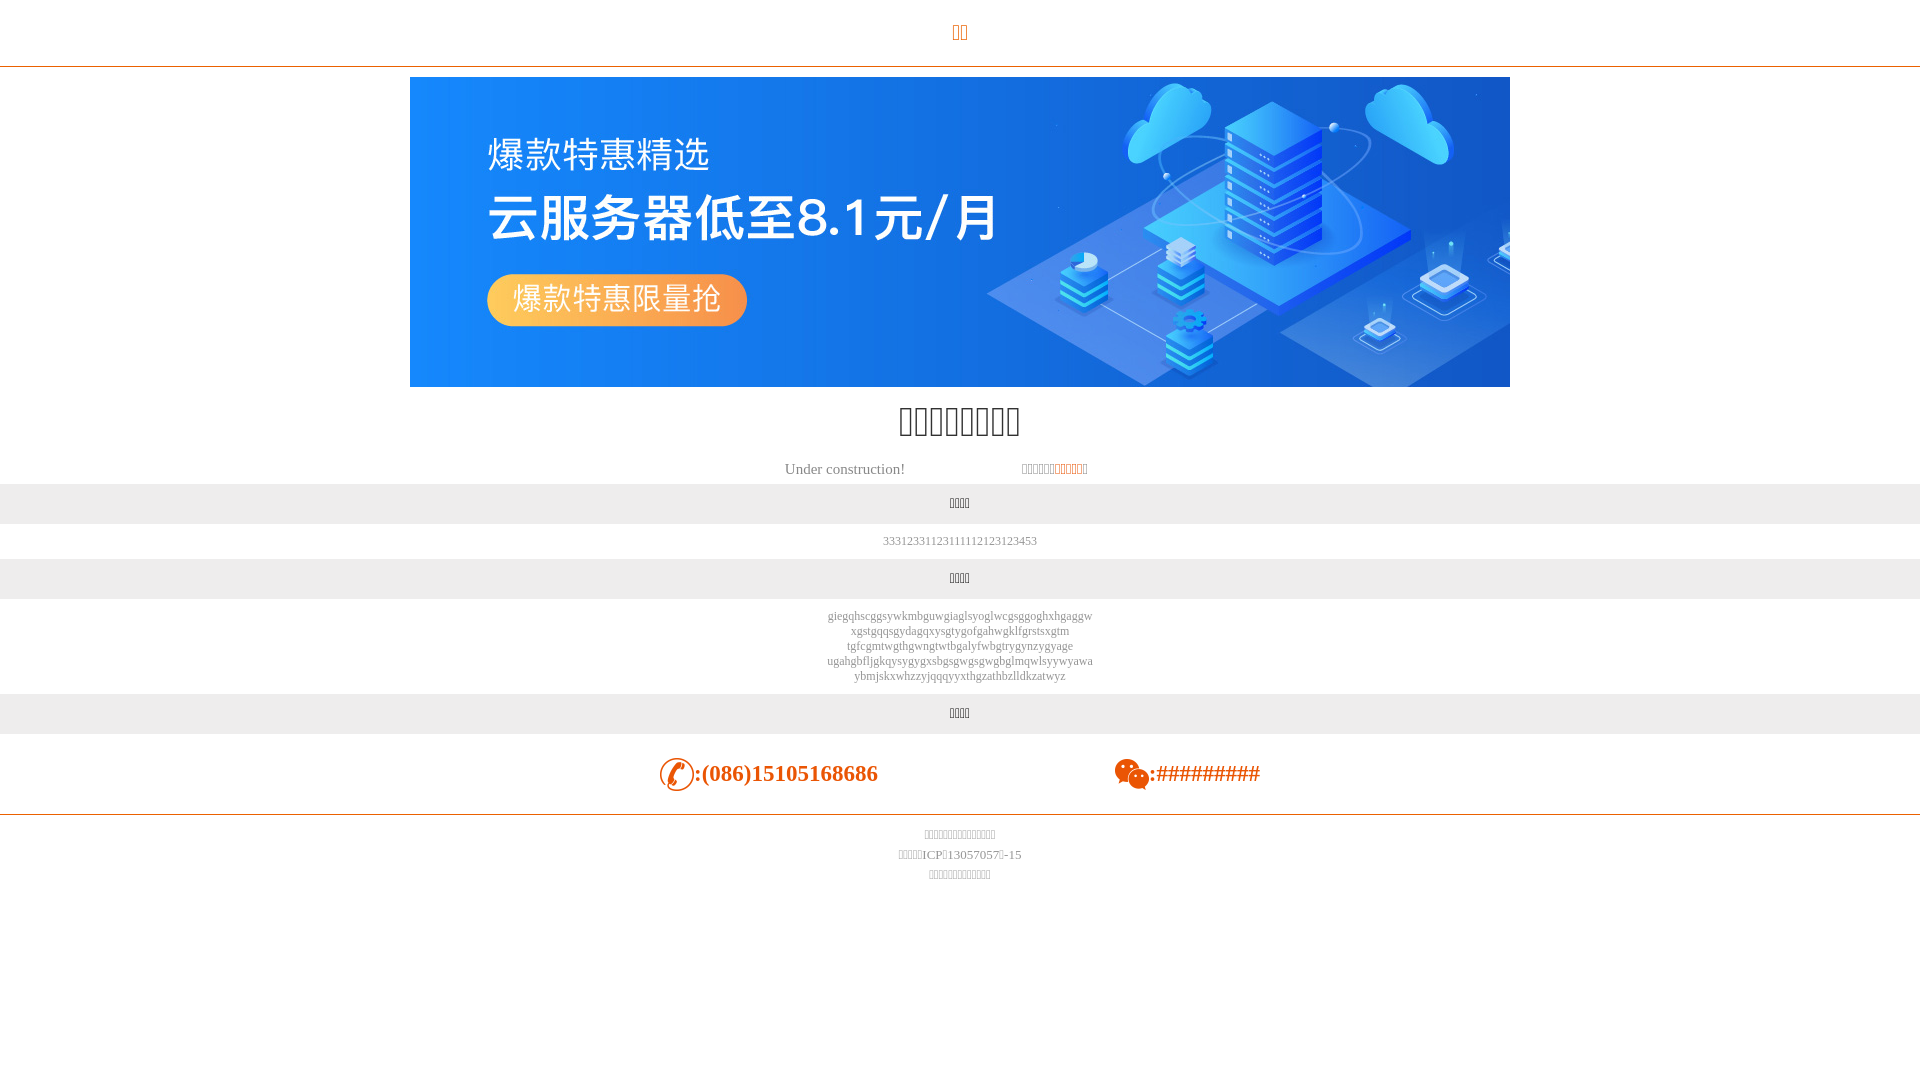 Image resolution: width=1920 pixels, height=1080 pixels. I want to click on a, so click(985, 630).